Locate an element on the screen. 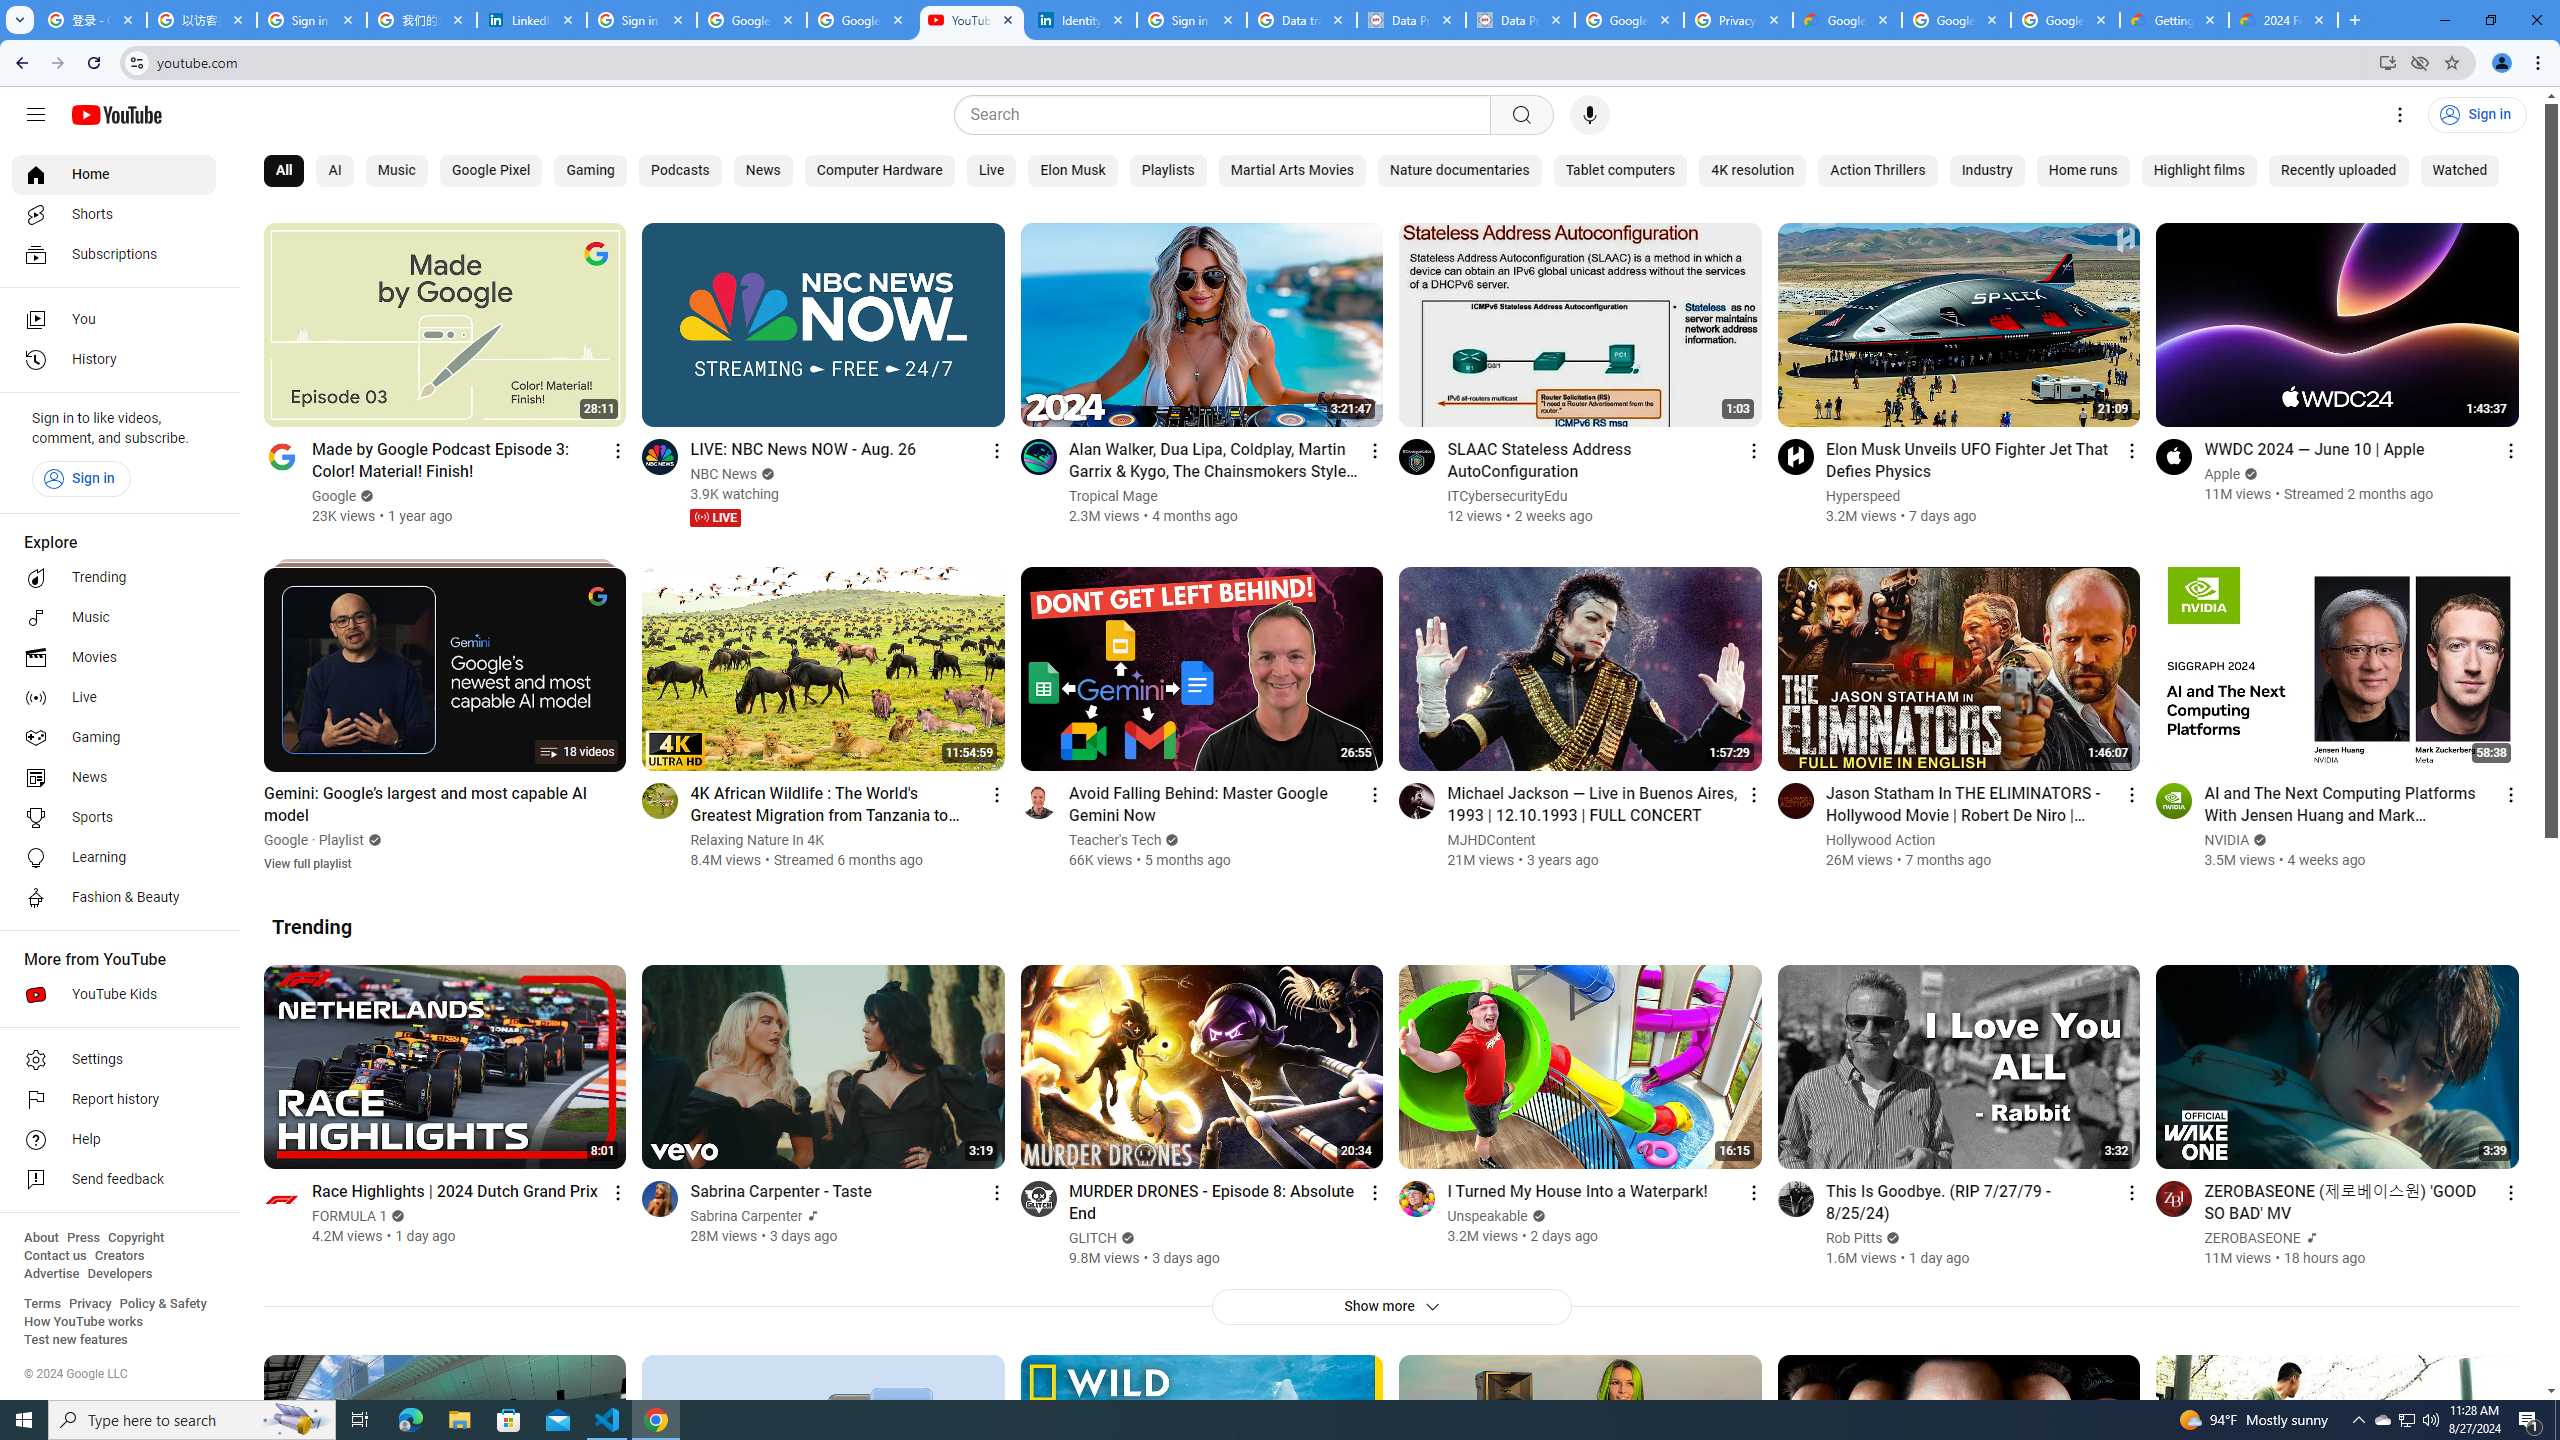  Creators is located at coordinates (120, 1256).